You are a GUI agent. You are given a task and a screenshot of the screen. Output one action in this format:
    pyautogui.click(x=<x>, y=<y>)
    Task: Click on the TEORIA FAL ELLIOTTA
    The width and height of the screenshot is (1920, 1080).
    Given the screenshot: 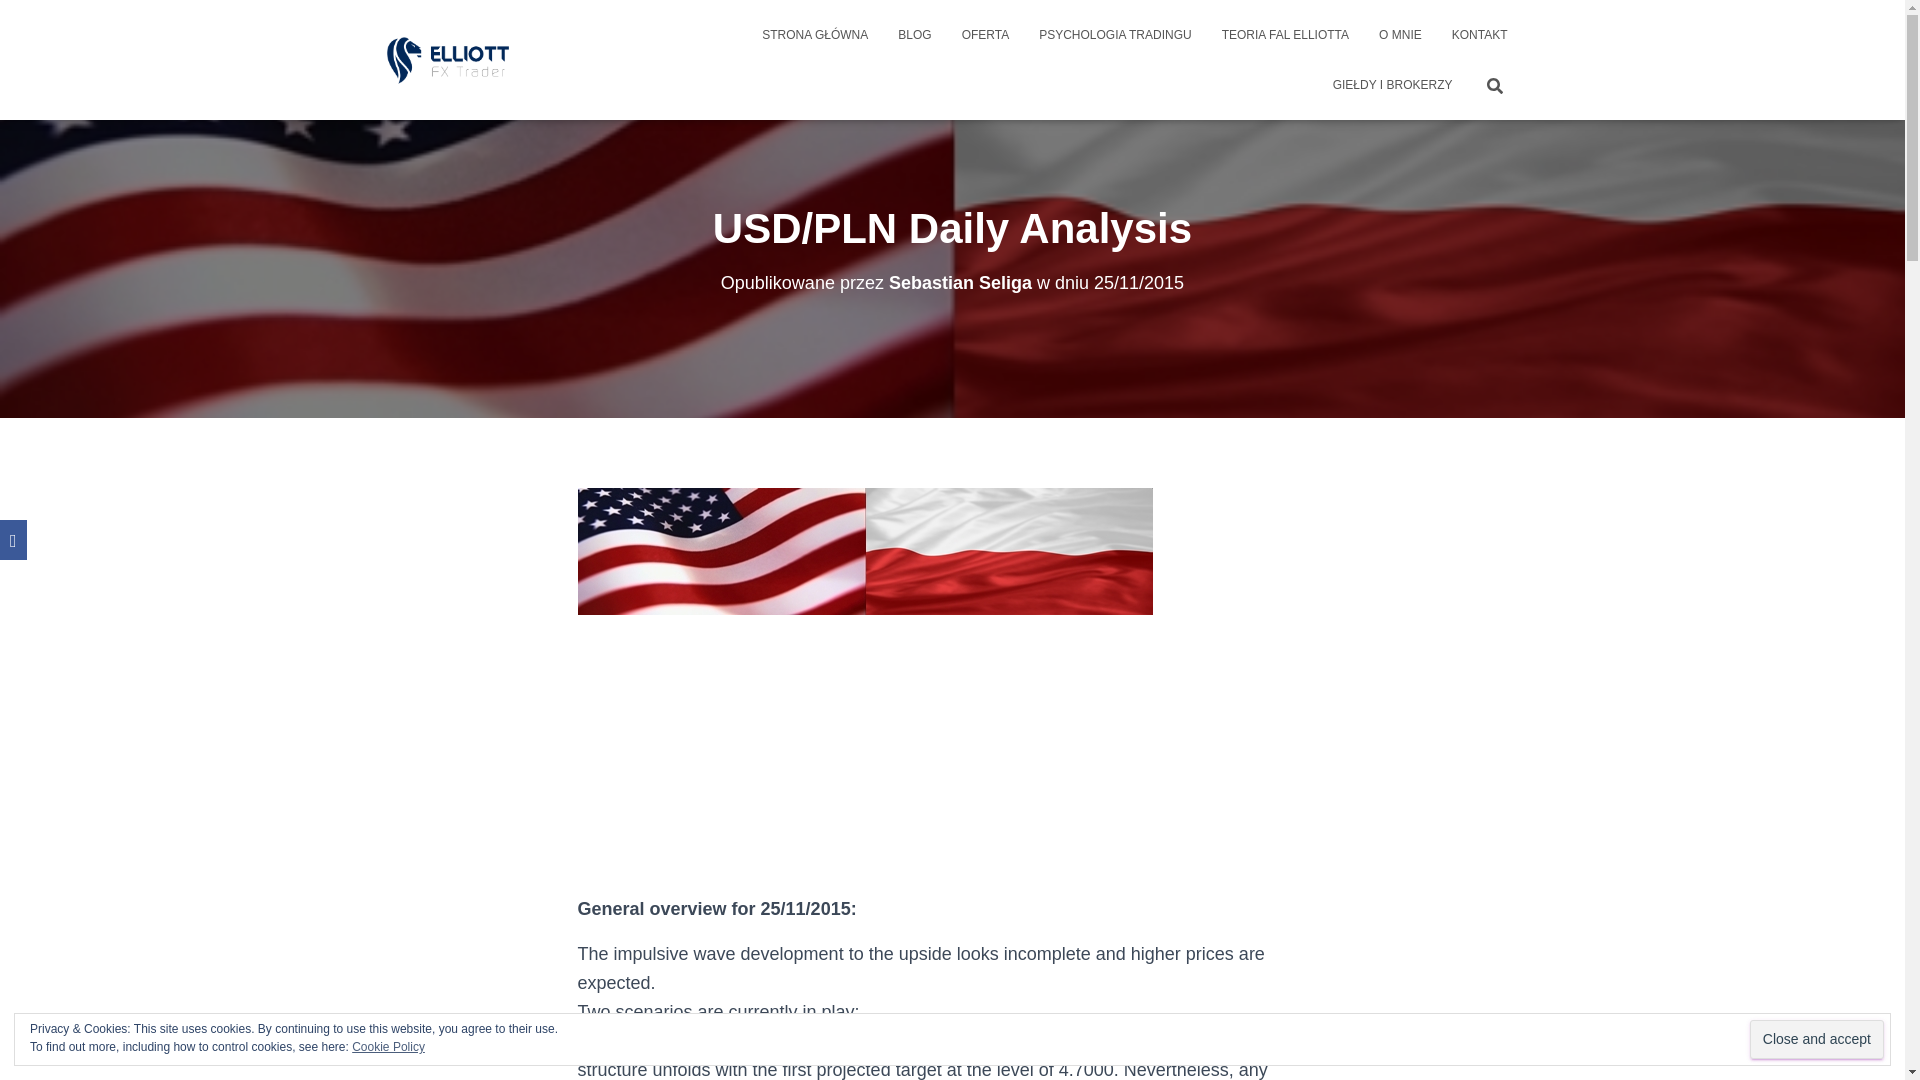 What is the action you would take?
    pyautogui.click(x=1285, y=34)
    